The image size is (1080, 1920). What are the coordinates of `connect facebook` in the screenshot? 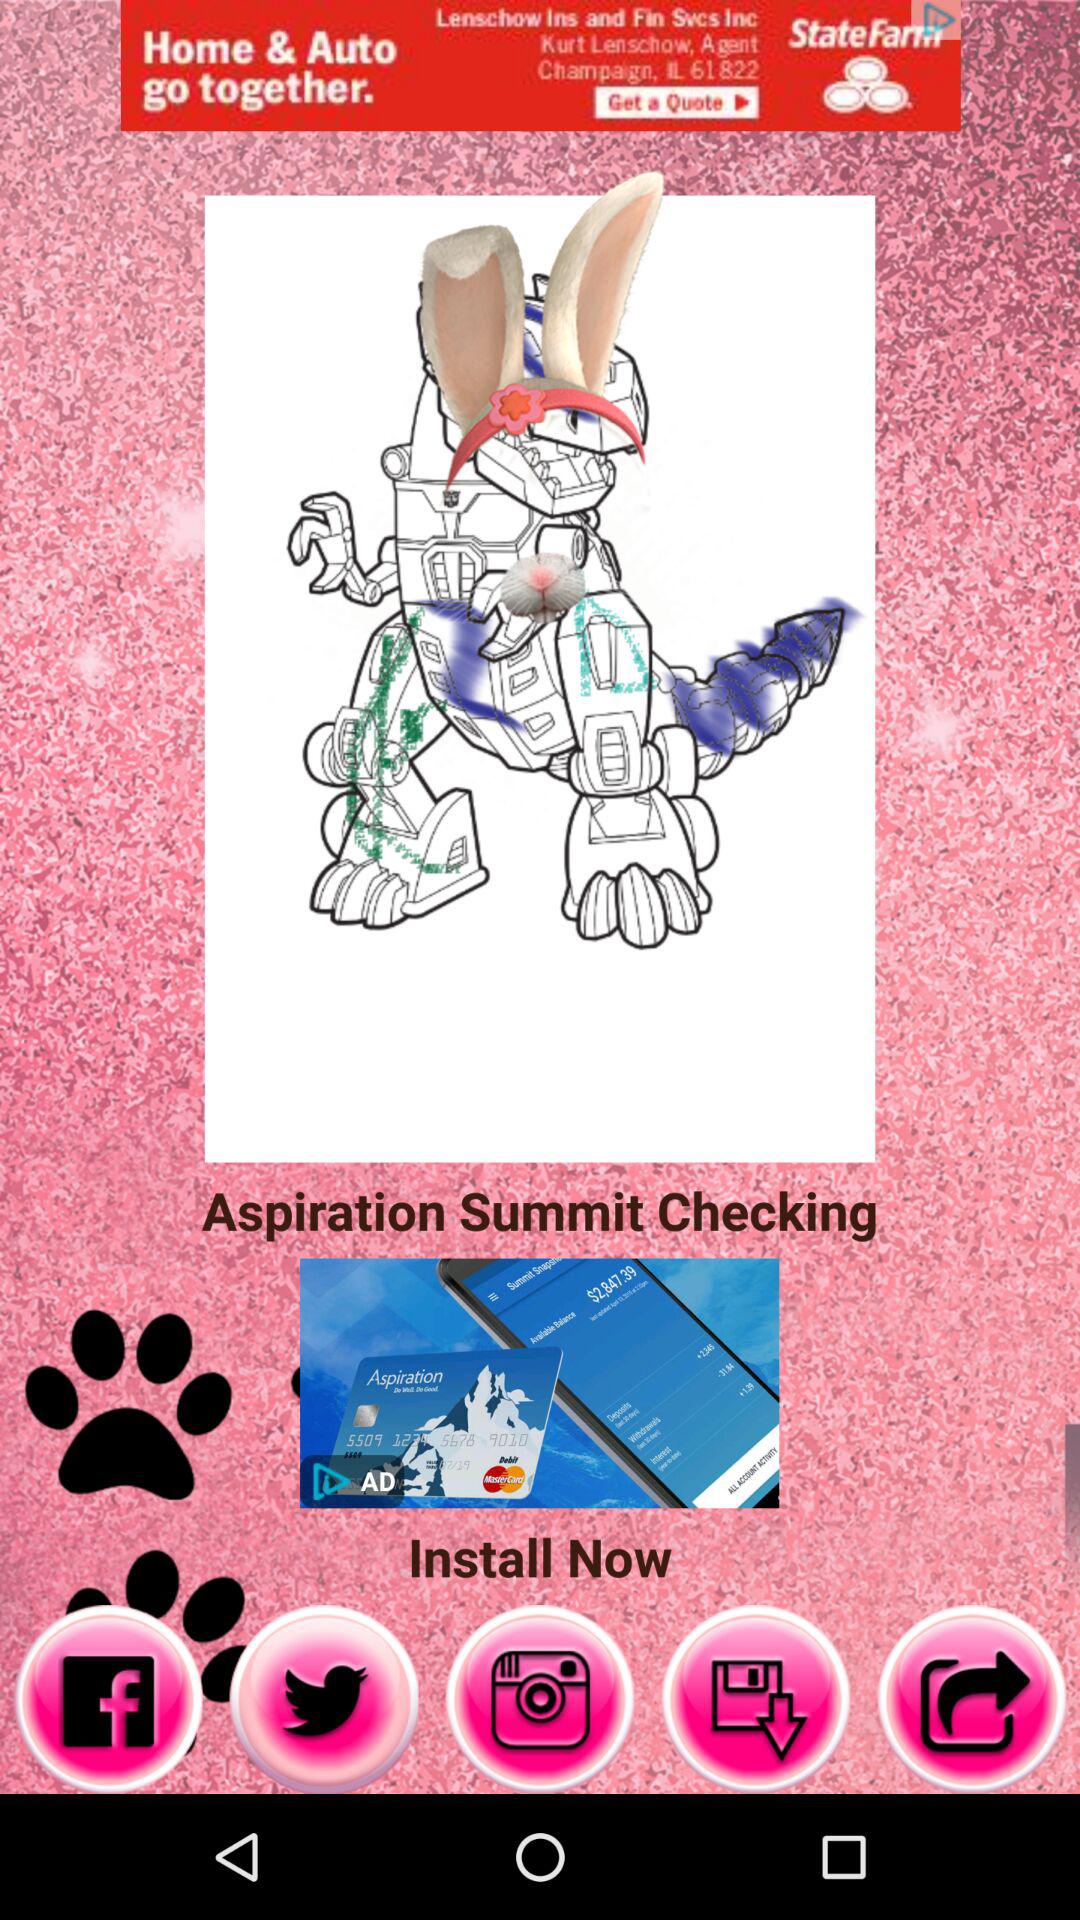 It's located at (108, 1700).